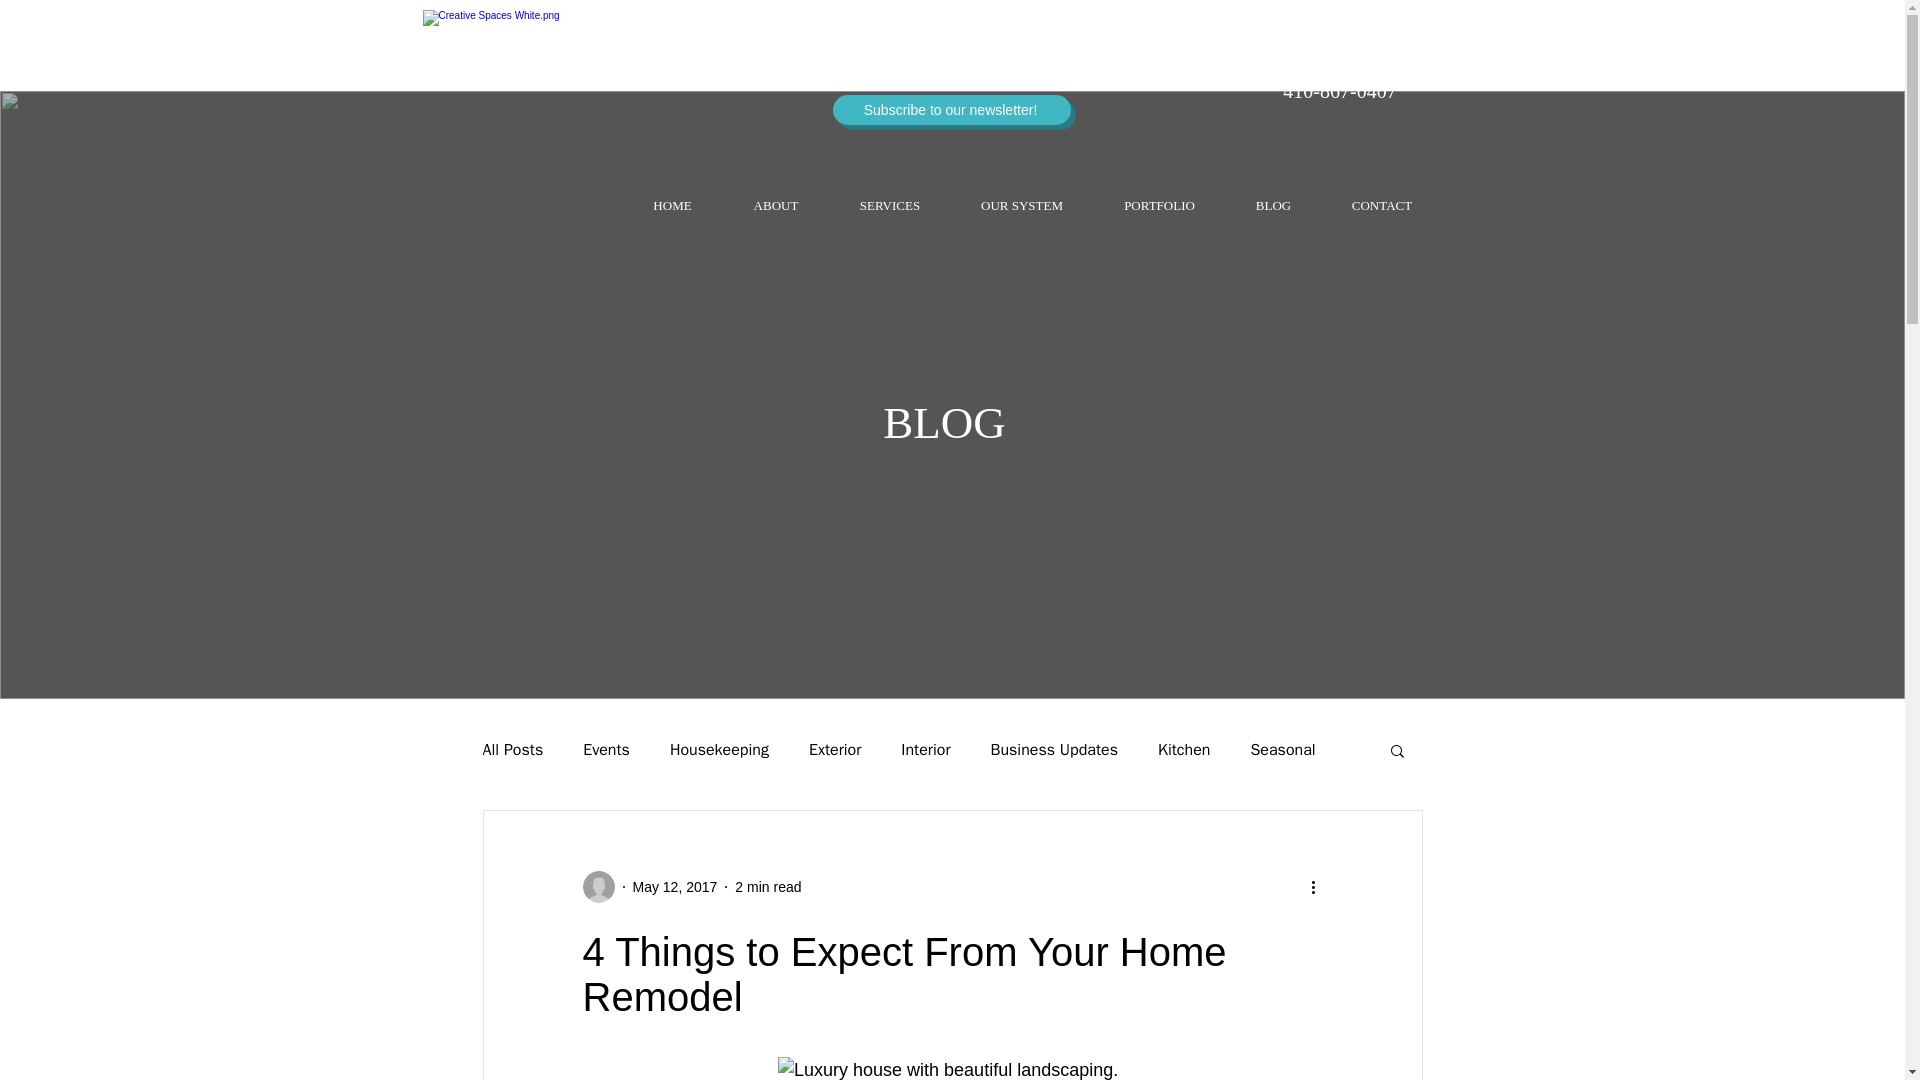 The width and height of the screenshot is (1920, 1080). Describe the element at coordinates (720, 750) in the screenshot. I see `Housekeeping` at that location.